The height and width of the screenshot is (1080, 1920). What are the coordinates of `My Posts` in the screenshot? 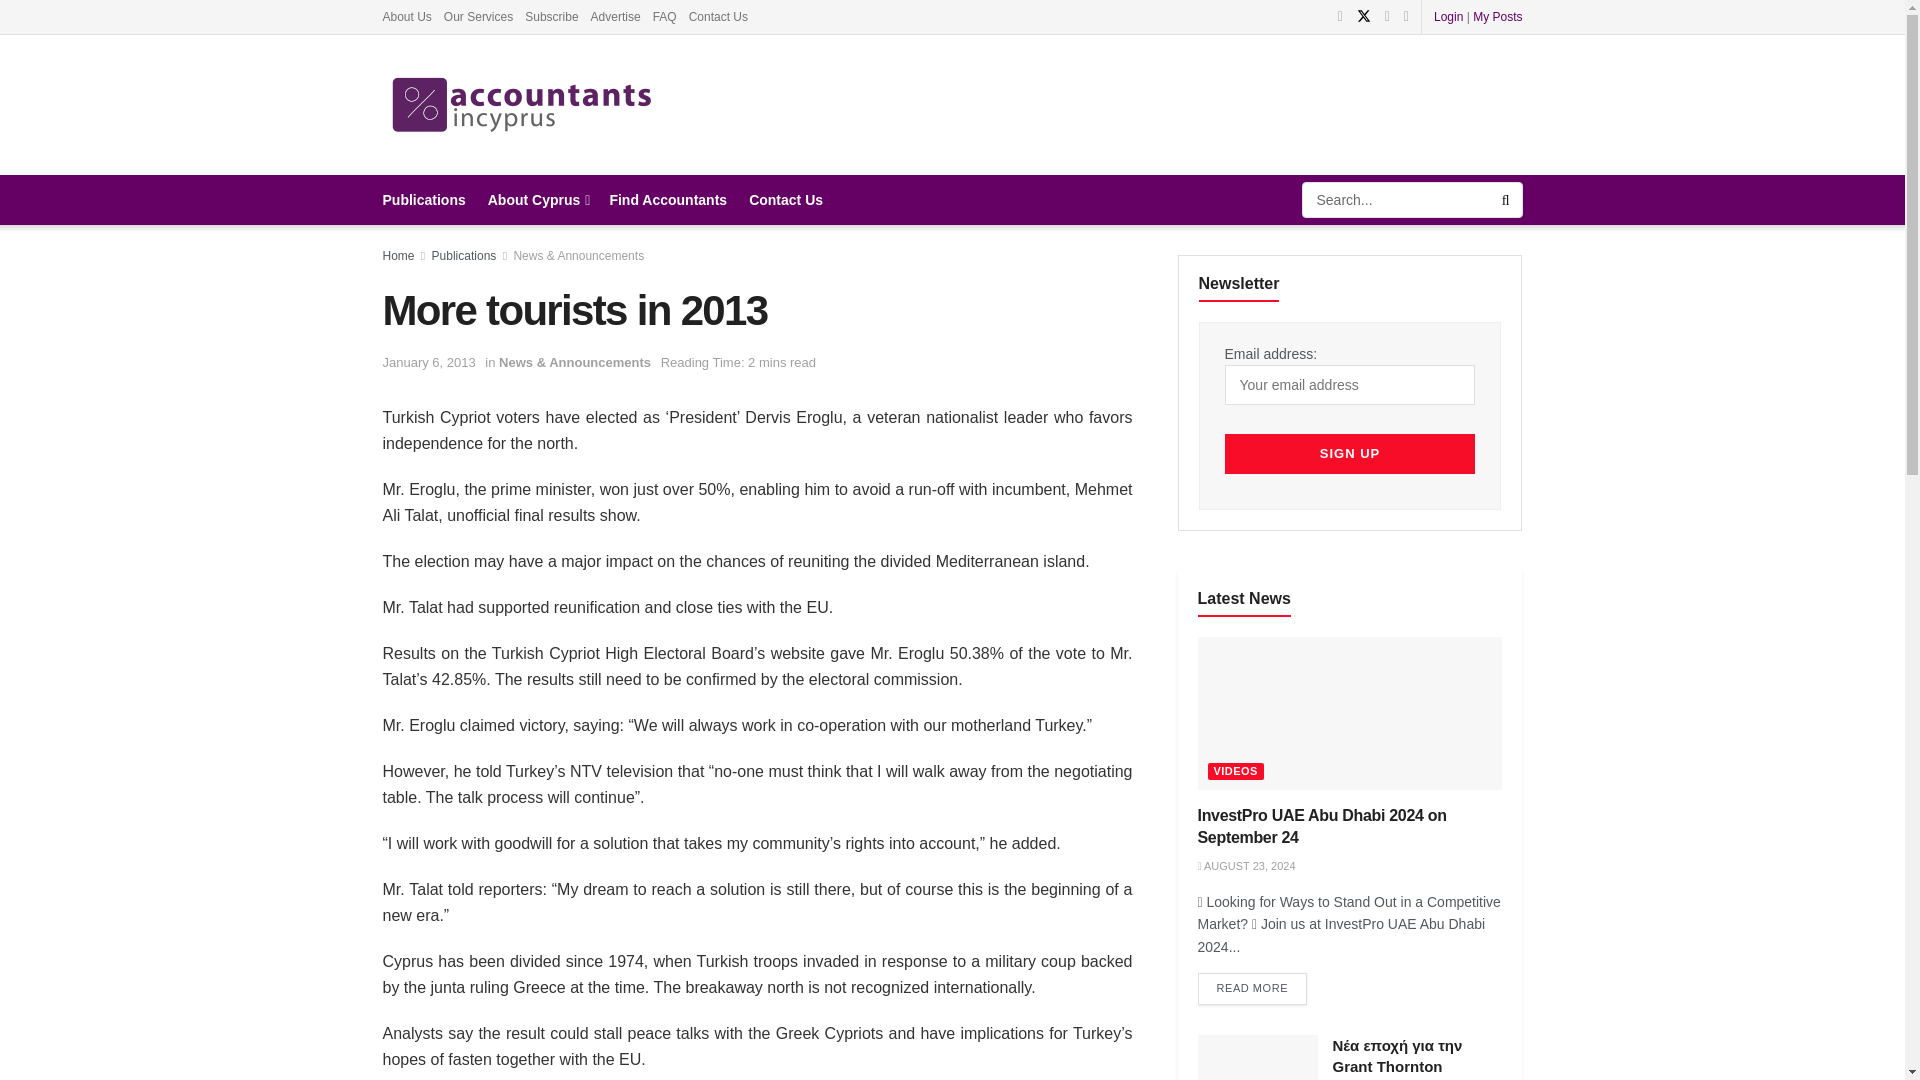 It's located at (1497, 16).